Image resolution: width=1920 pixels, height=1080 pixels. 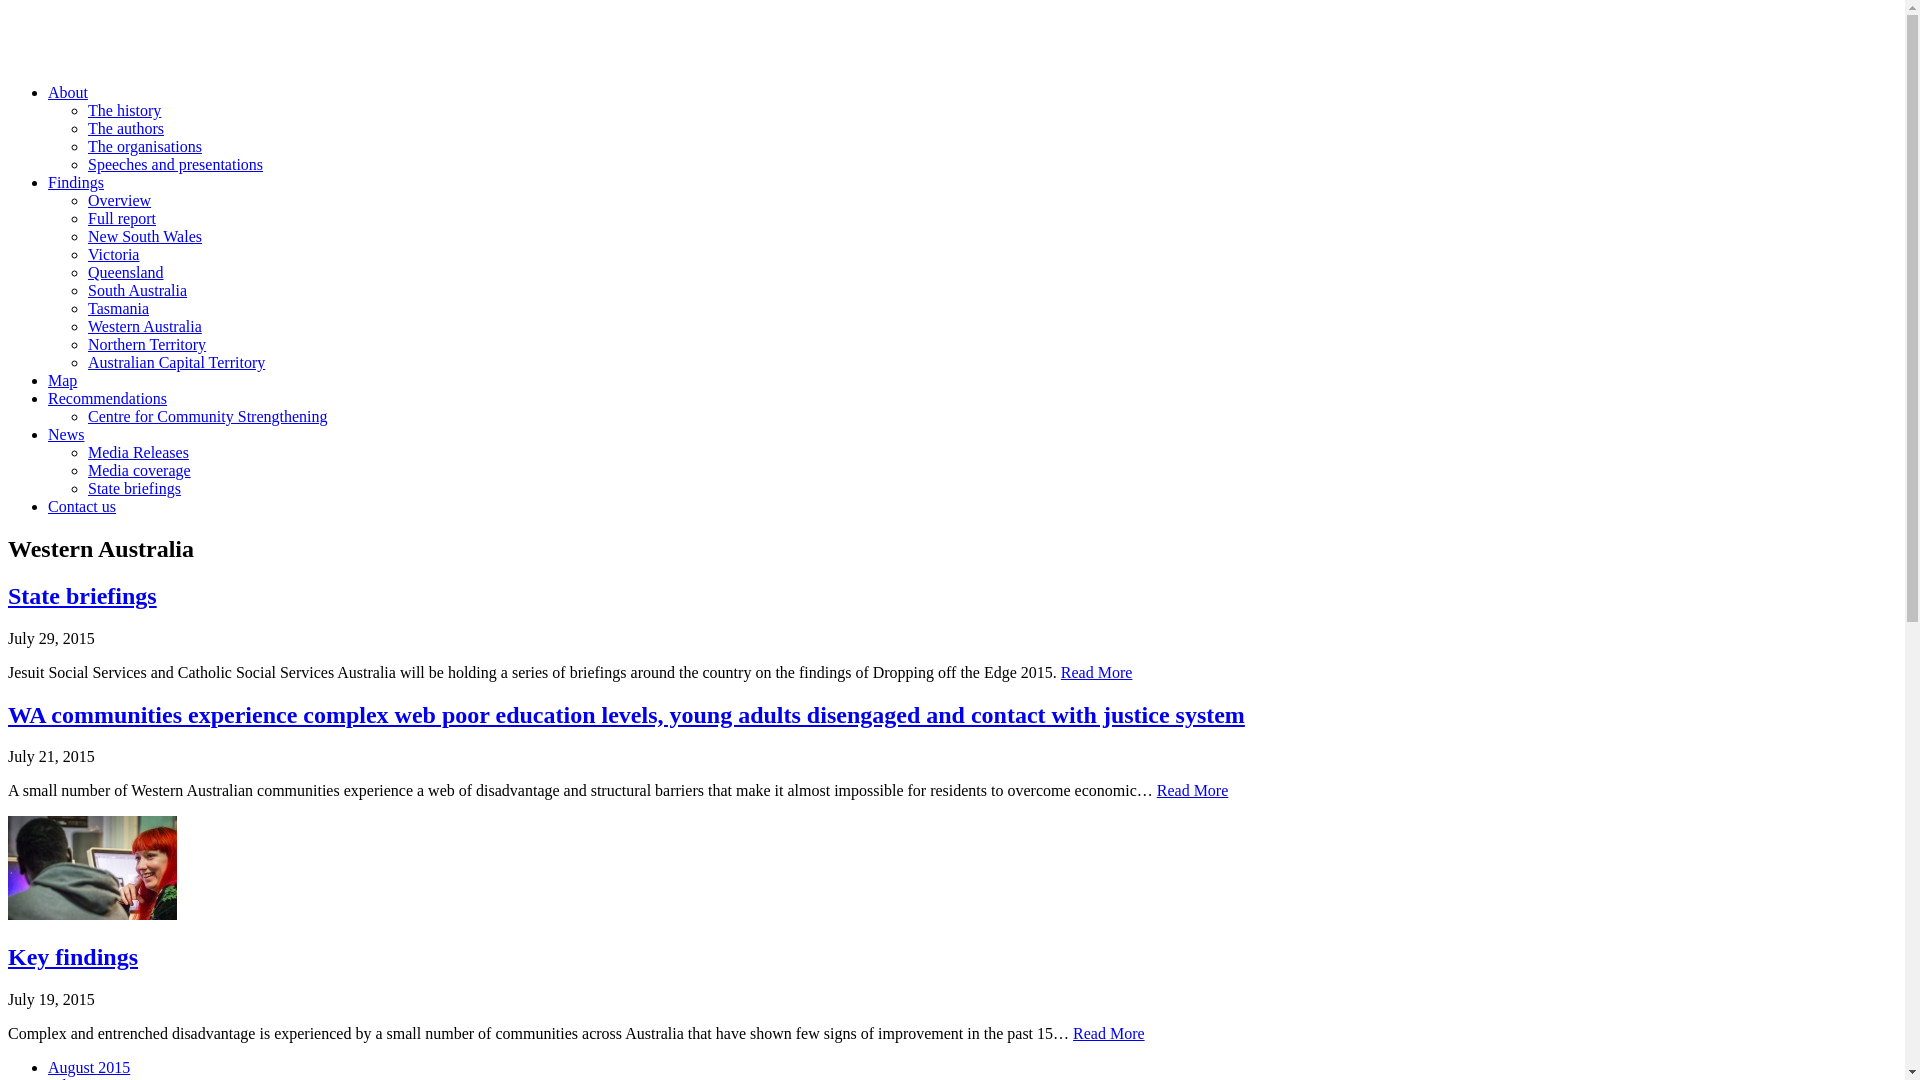 I want to click on New South Wales, so click(x=145, y=236).